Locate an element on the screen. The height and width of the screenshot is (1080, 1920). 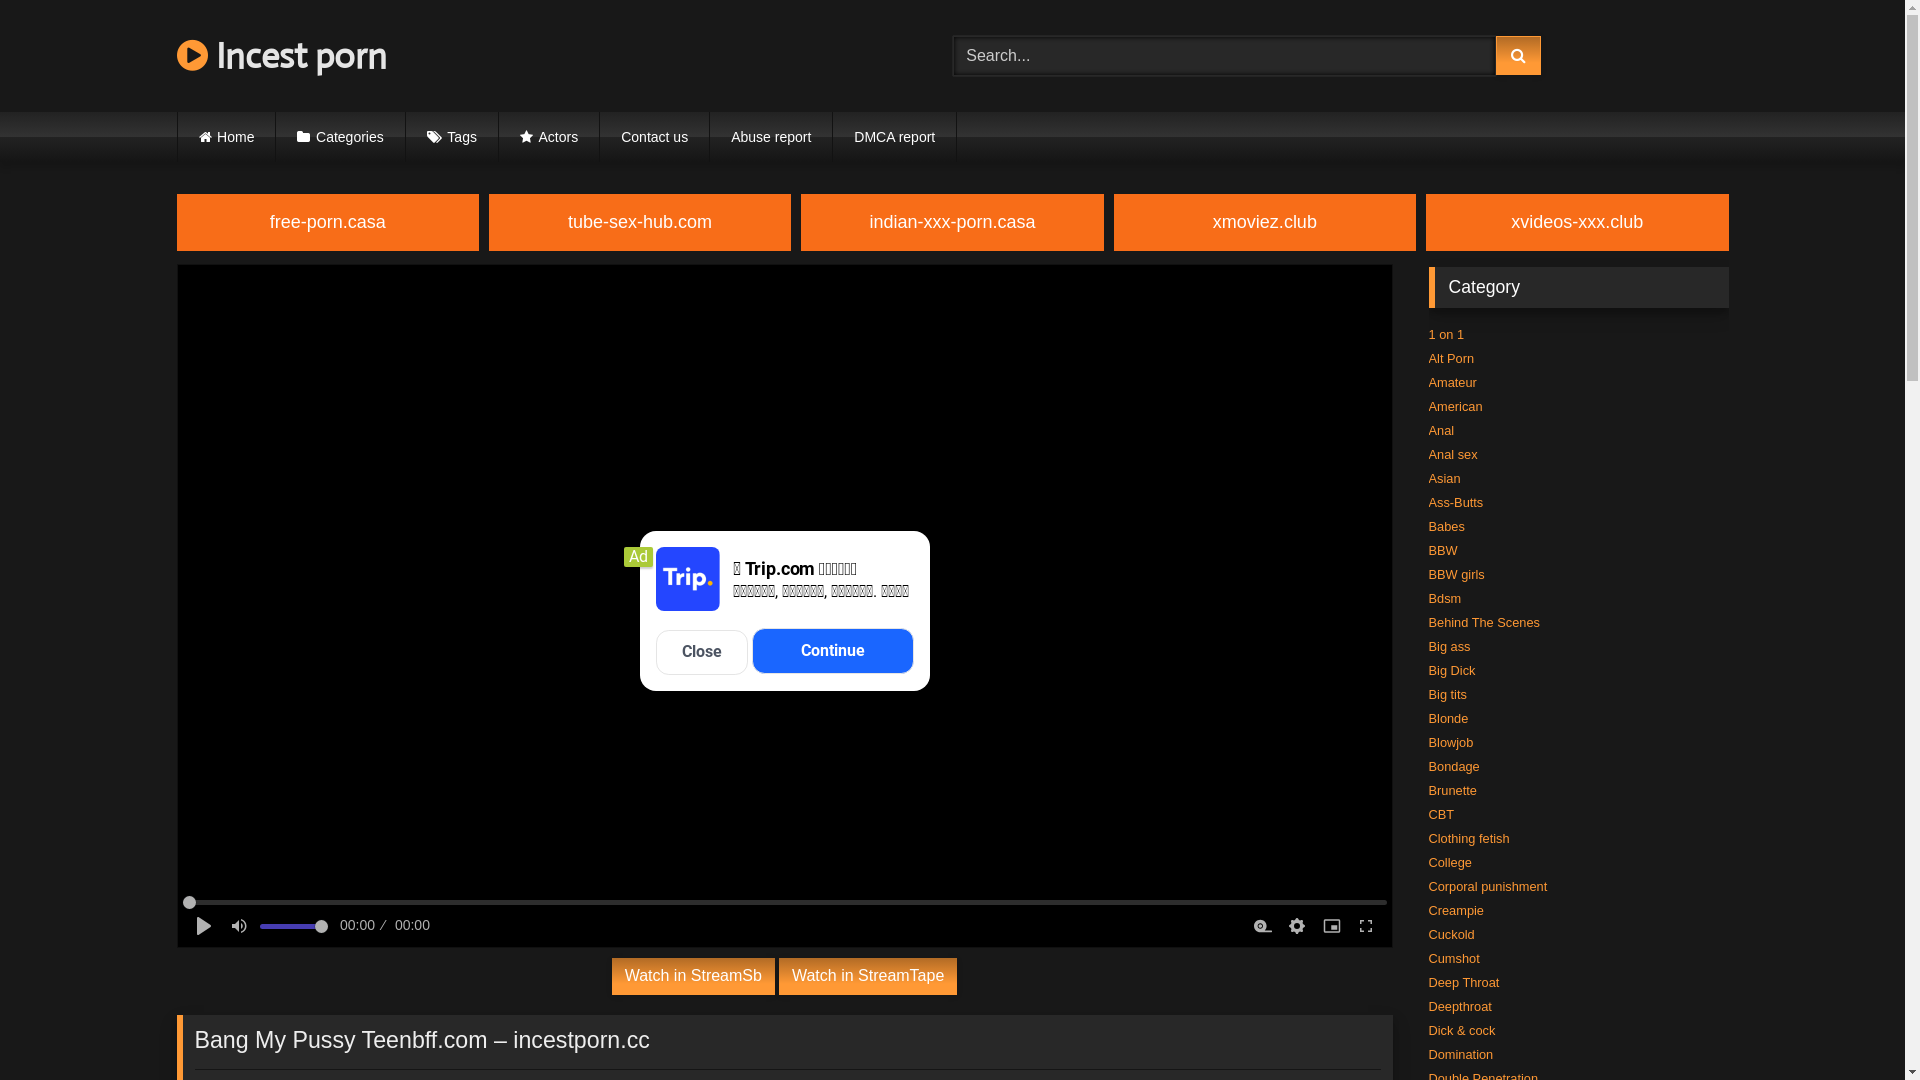
Dick & cock is located at coordinates (1462, 1030).